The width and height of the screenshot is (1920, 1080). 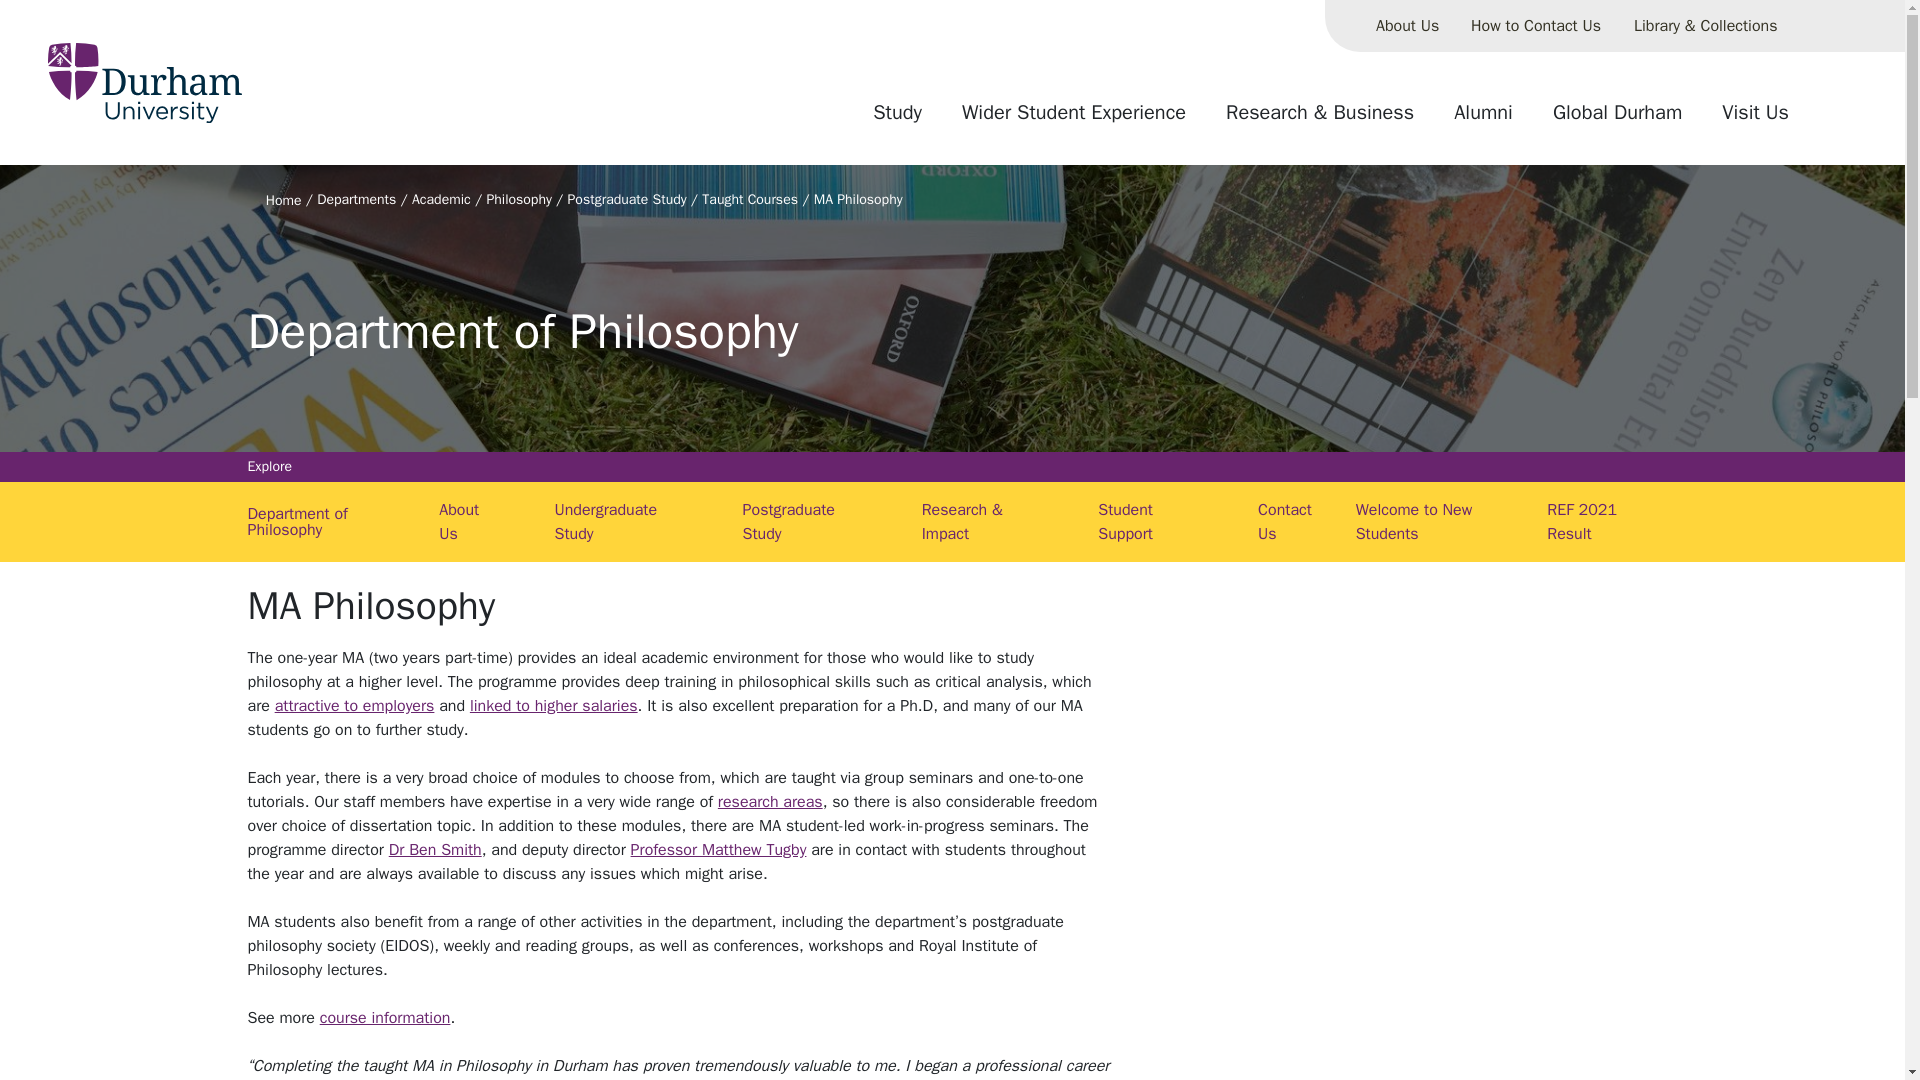 What do you see at coordinates (1755, 120) in the screenshot?
I see `Visit Us` at bounding box center [1755, 120].